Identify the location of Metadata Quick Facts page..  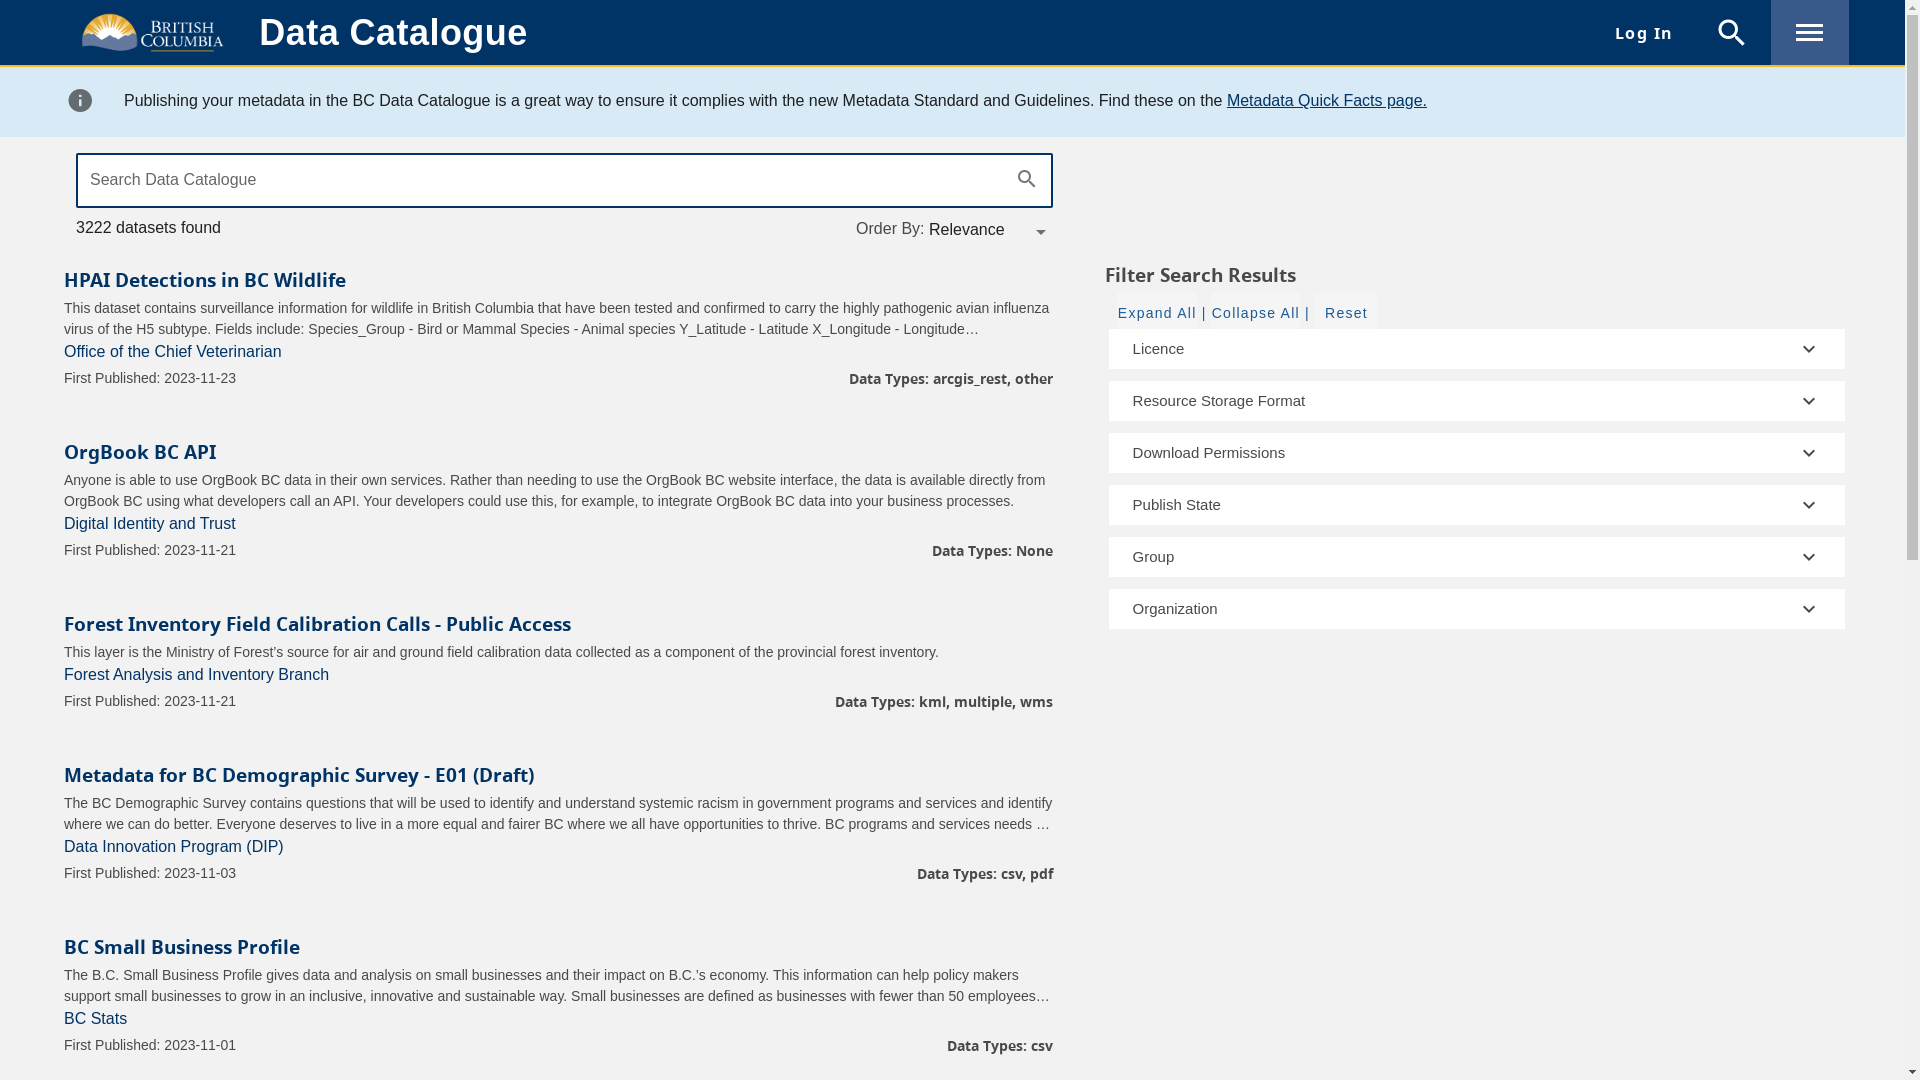
(1327, 100).